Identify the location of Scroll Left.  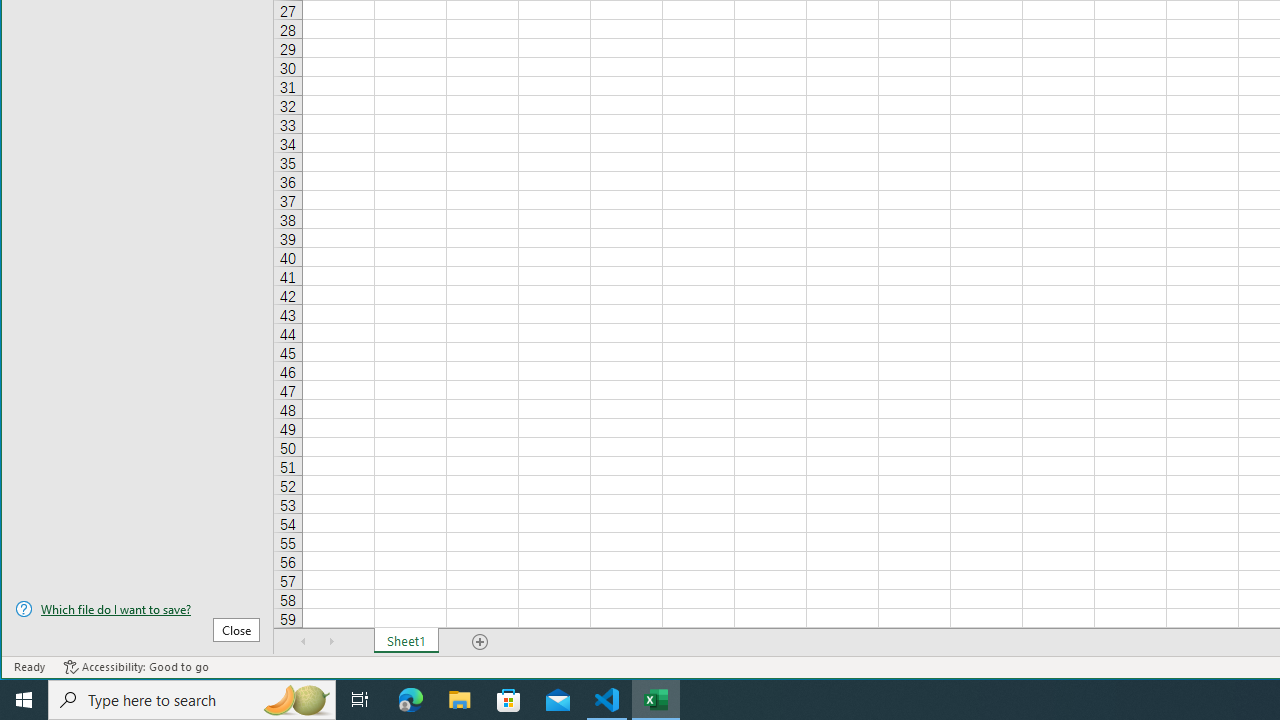
(304, 641).